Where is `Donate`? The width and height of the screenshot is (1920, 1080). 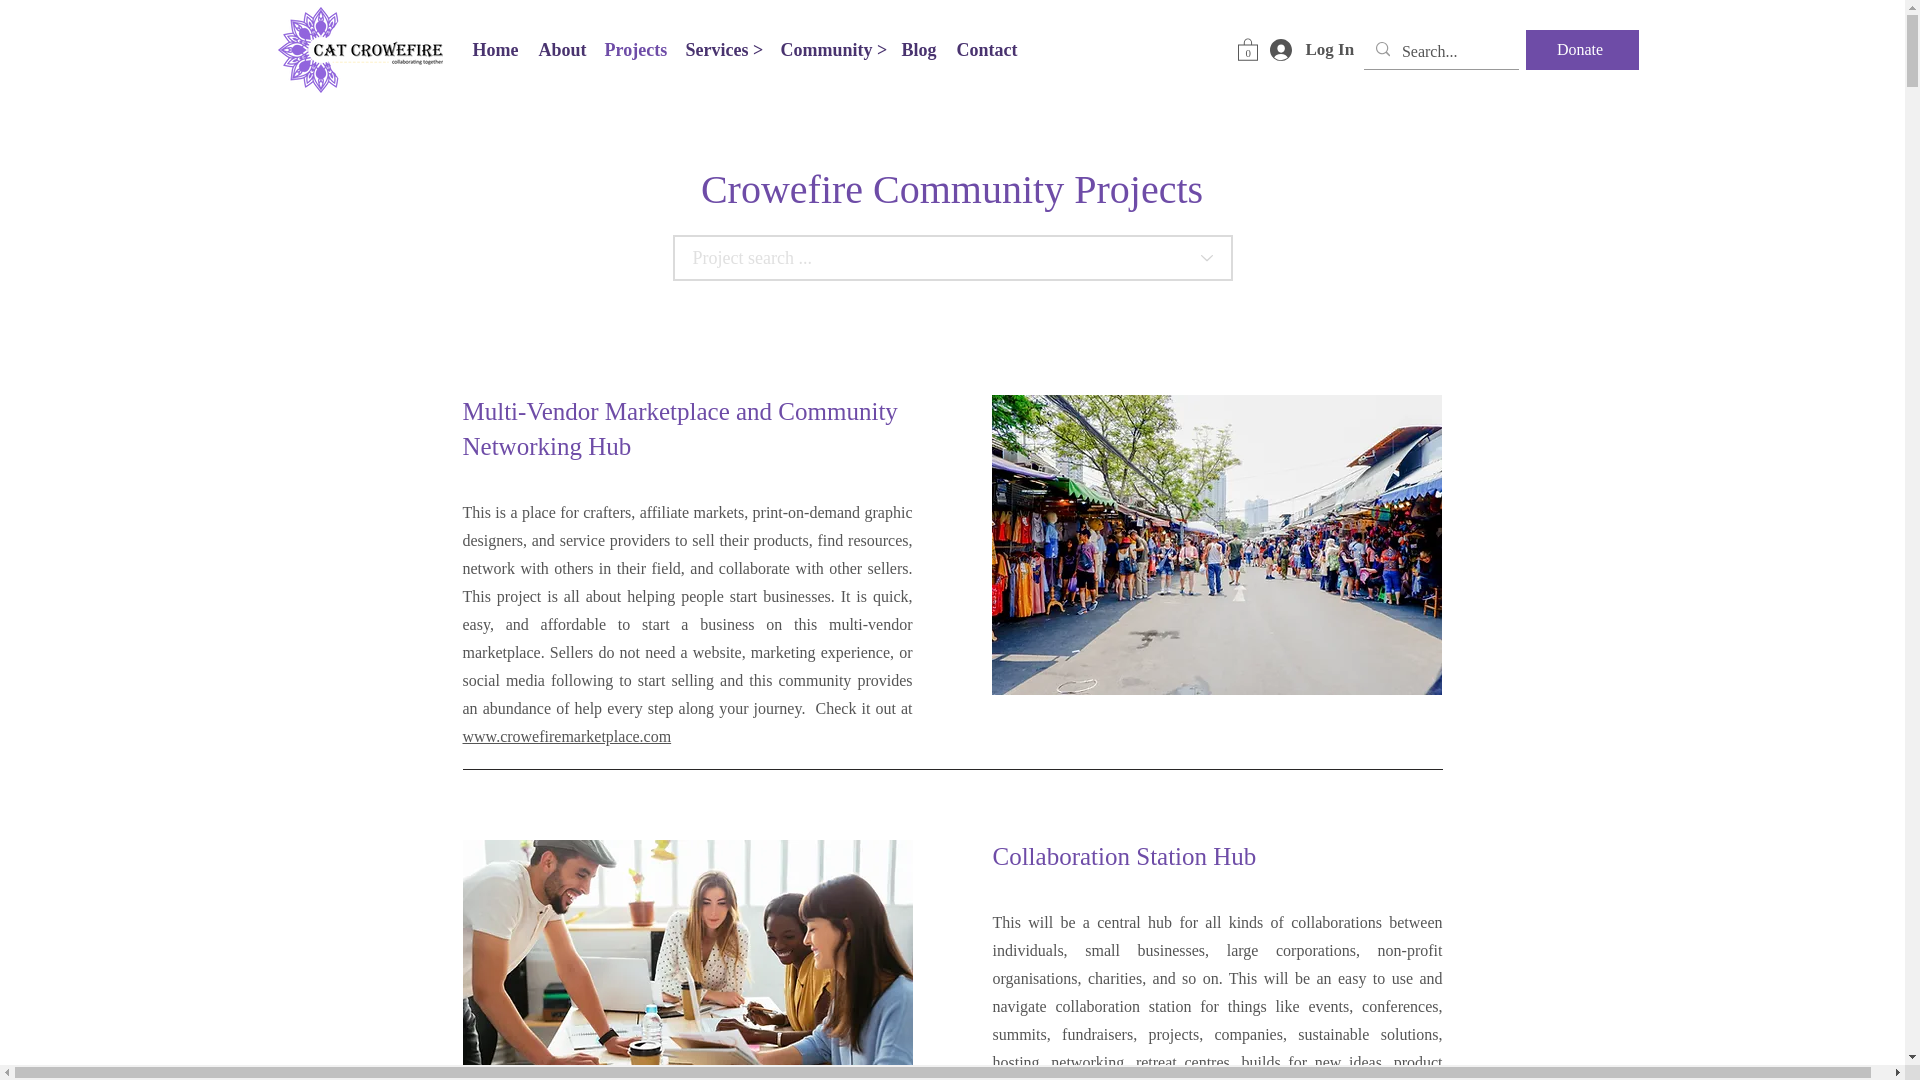
Donate is located at coordinates (1582, 50).